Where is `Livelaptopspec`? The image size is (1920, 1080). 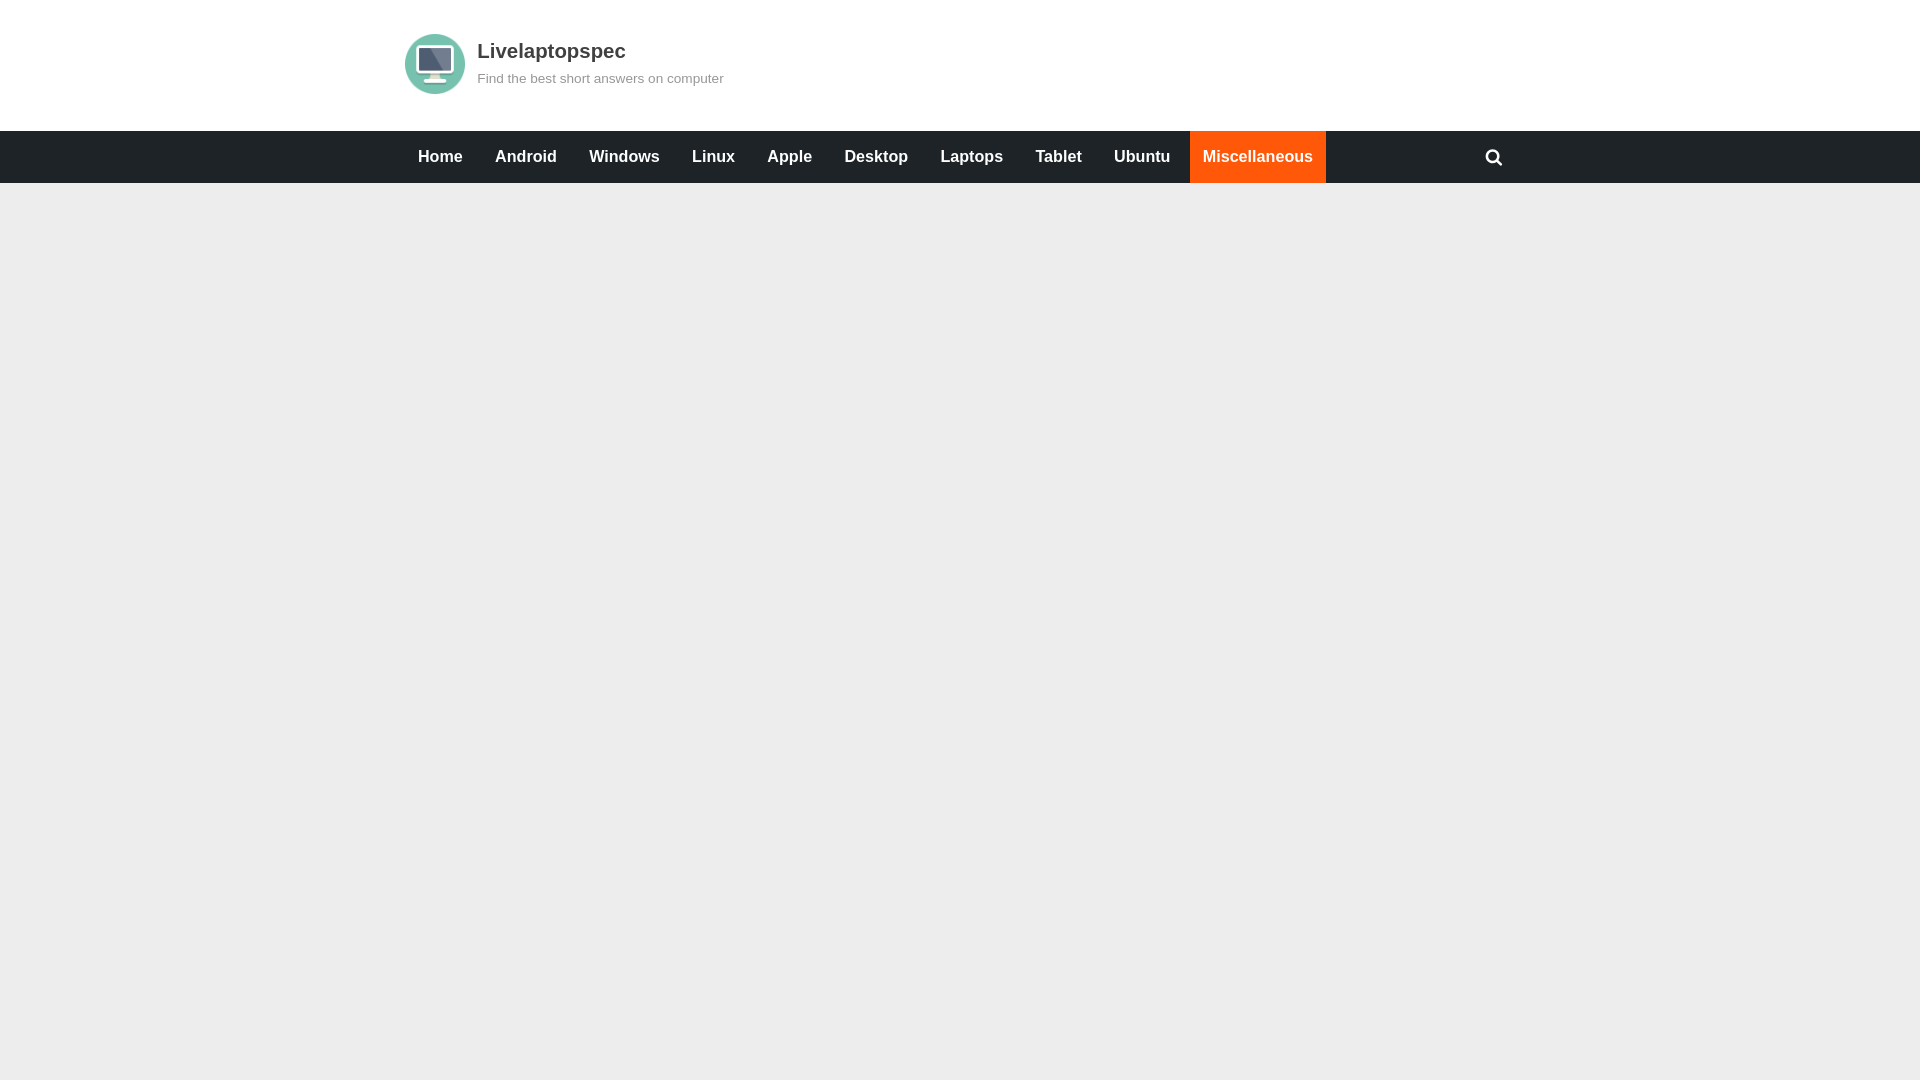 Livelaptopspec is located at coordinates (550, 50).